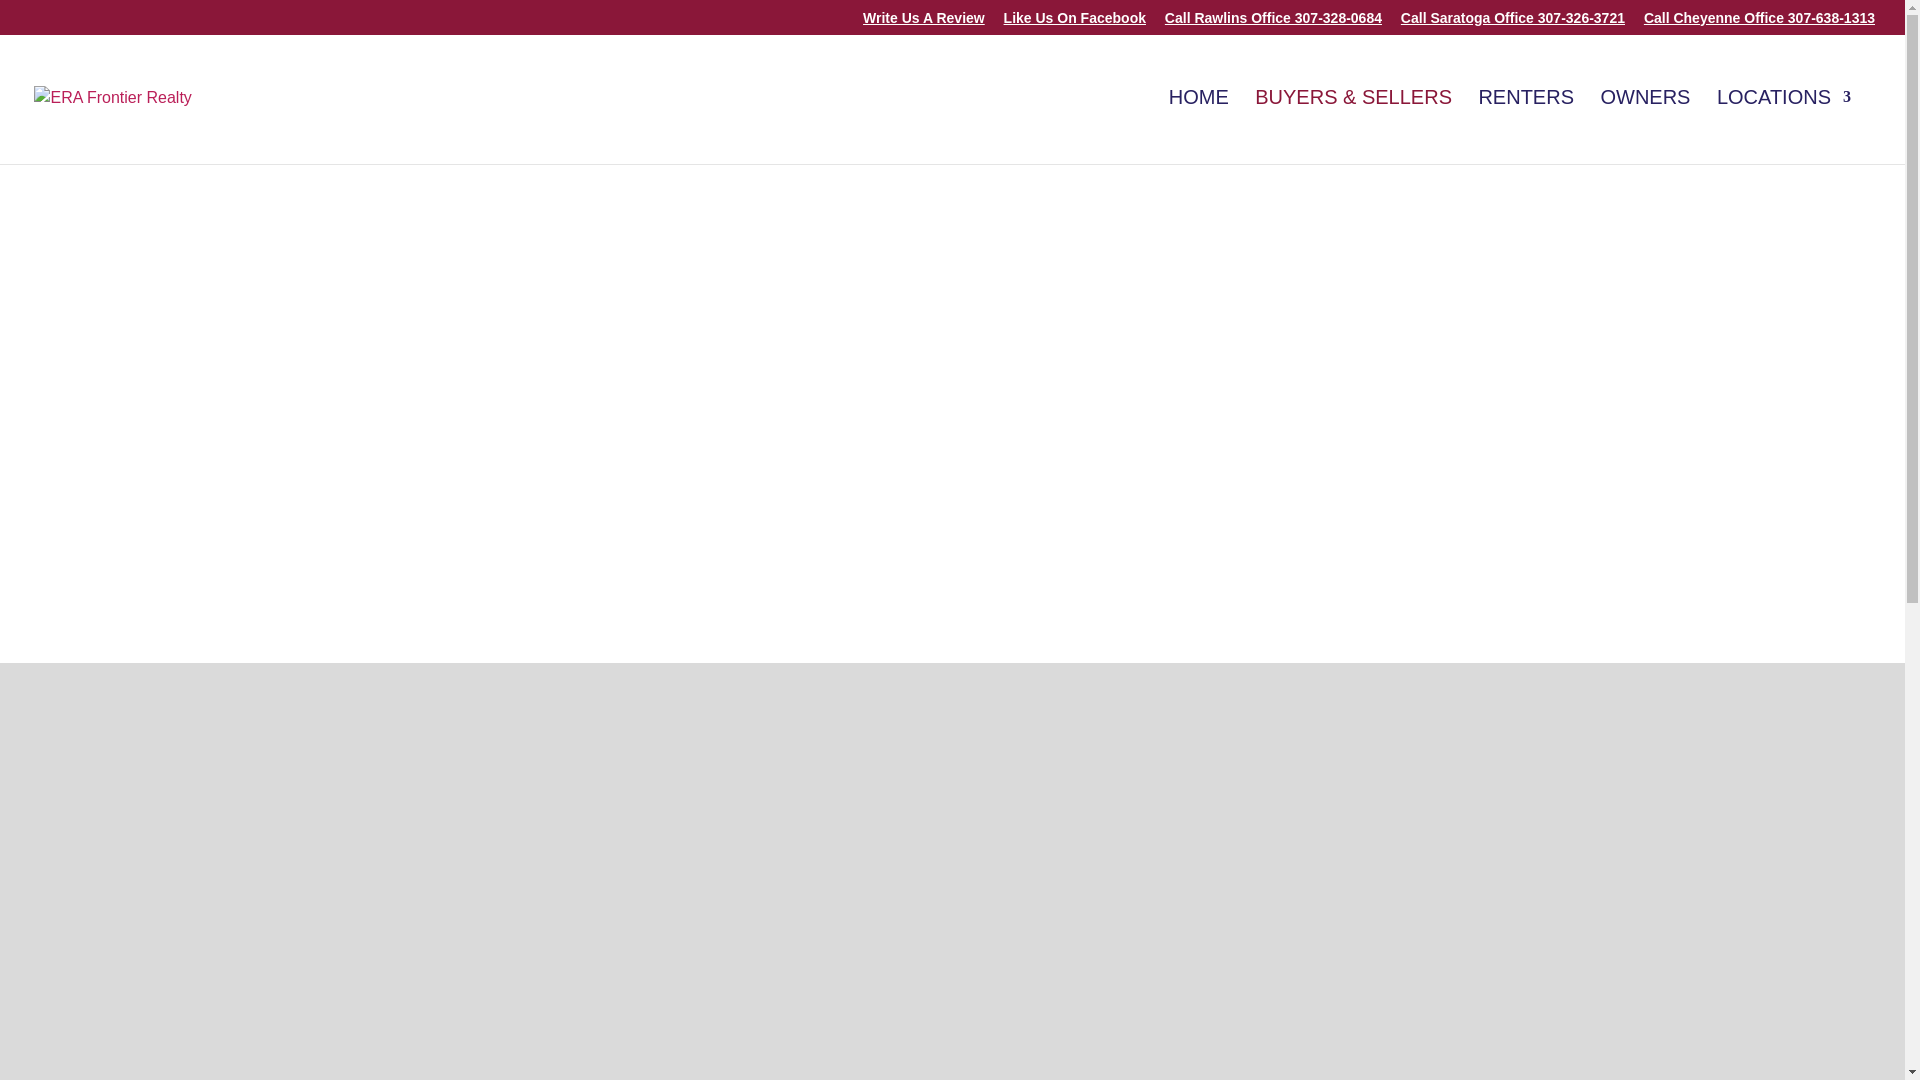  I want to click on Write Us A Review, so click(923, 22).